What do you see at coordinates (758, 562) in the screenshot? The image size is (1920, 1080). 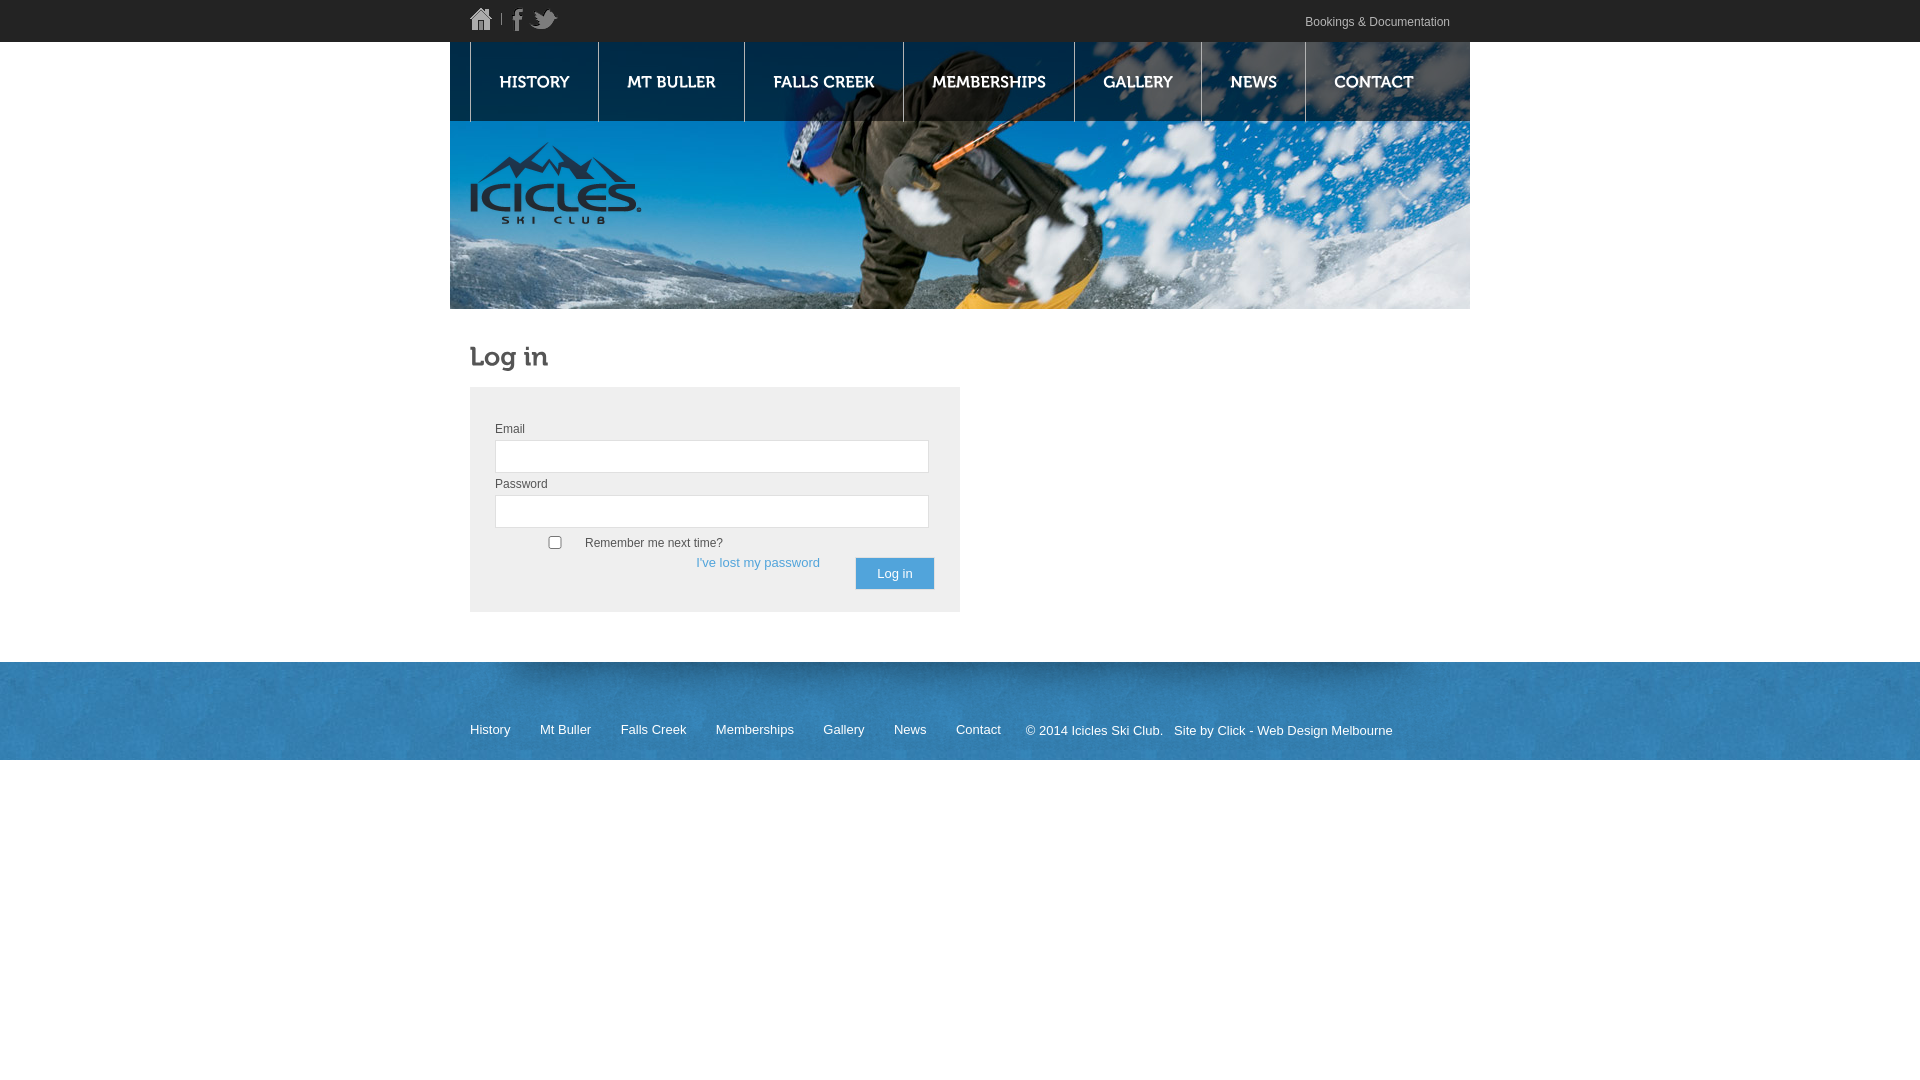 I see `I've lost my password` at bounding box center [758, 562].